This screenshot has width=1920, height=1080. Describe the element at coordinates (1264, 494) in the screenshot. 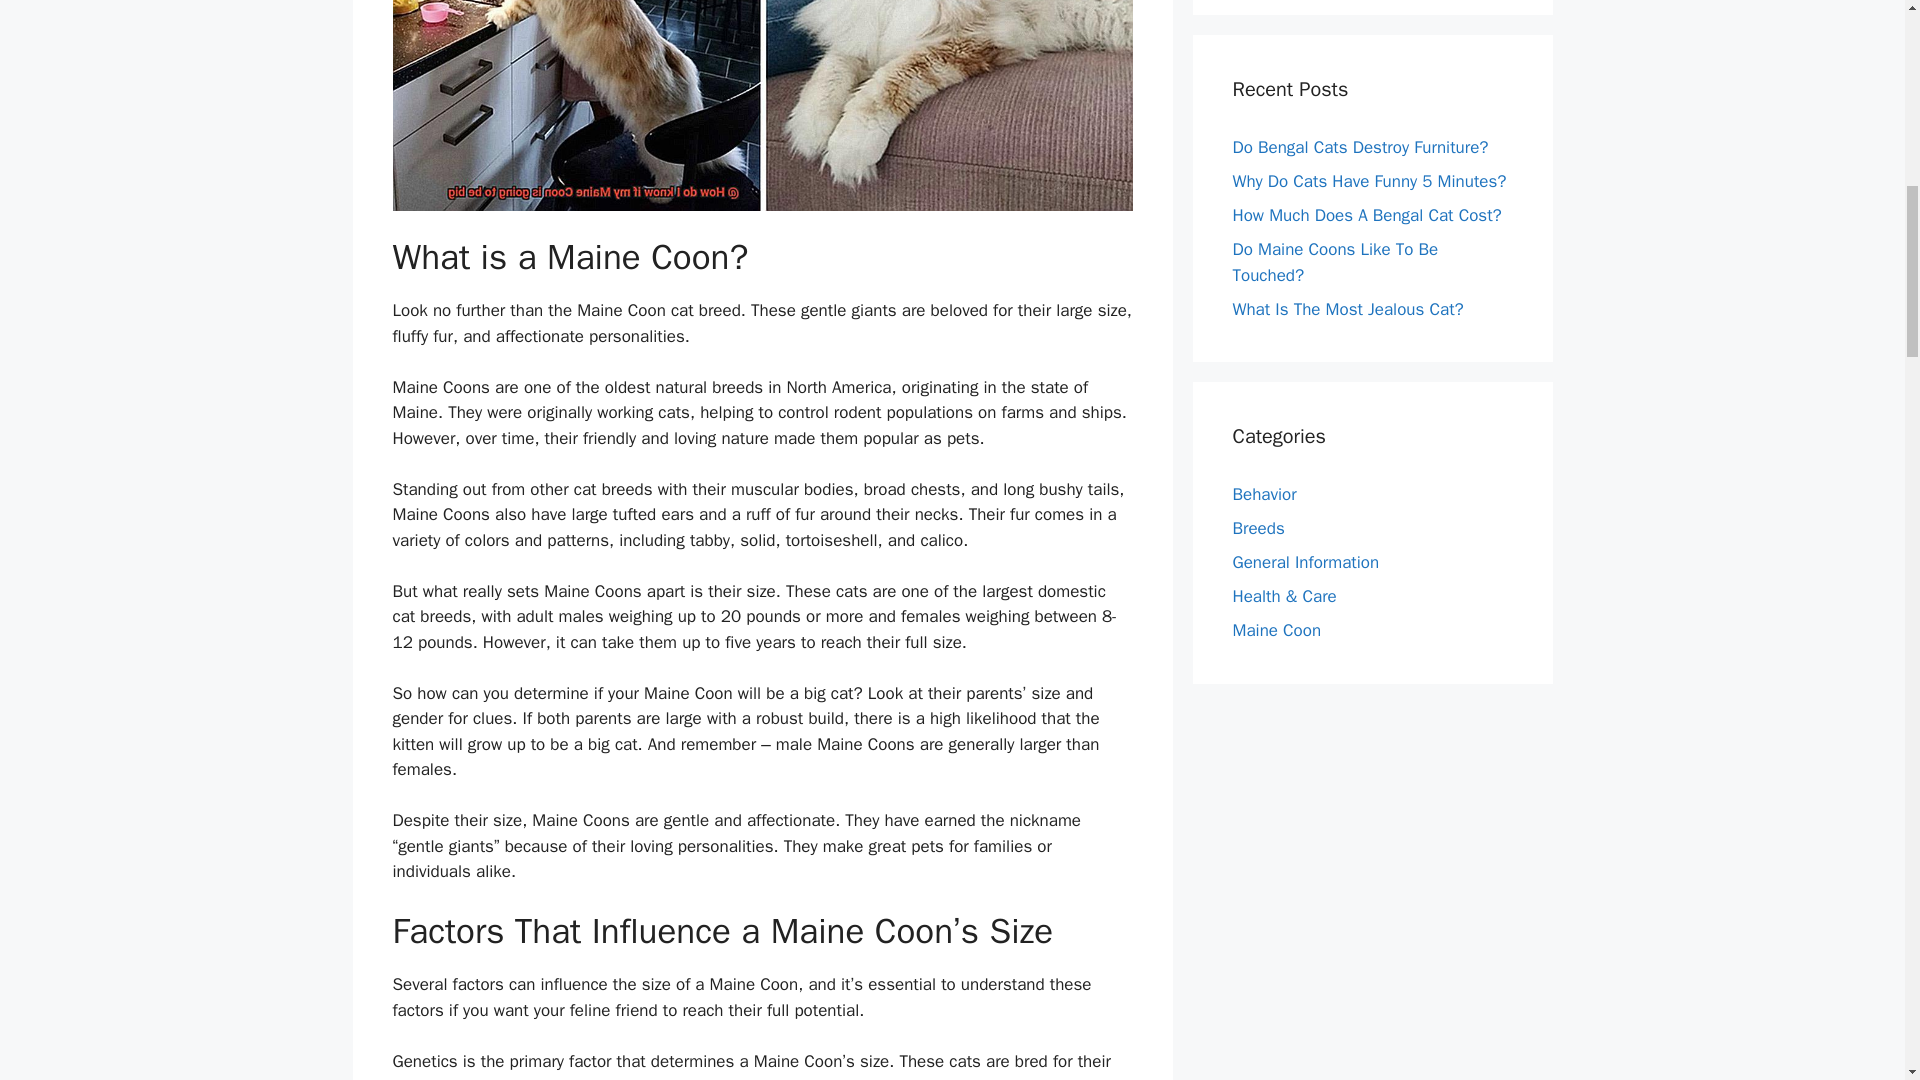

I see `Behavior` at that location.